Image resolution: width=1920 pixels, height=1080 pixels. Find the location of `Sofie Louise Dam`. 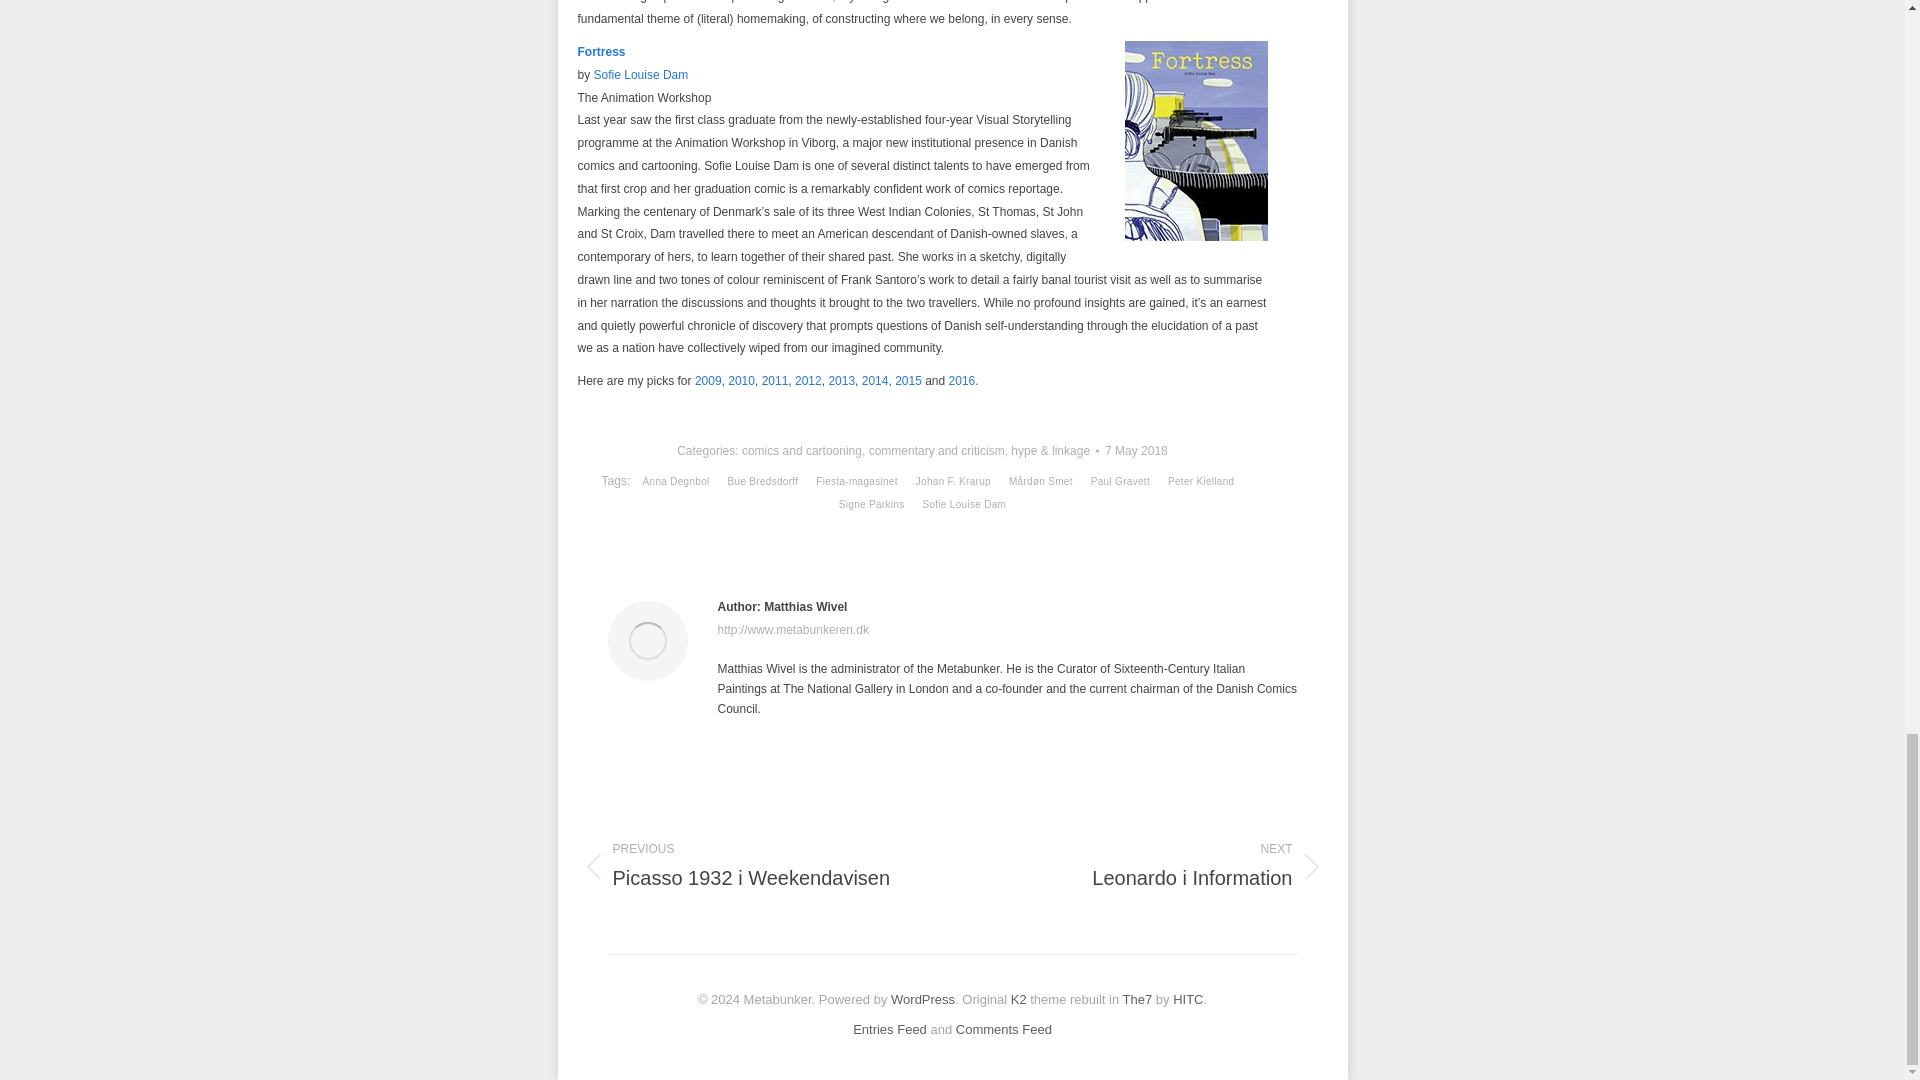

Sofie Louise Dam is located at coordinates (641, 75).